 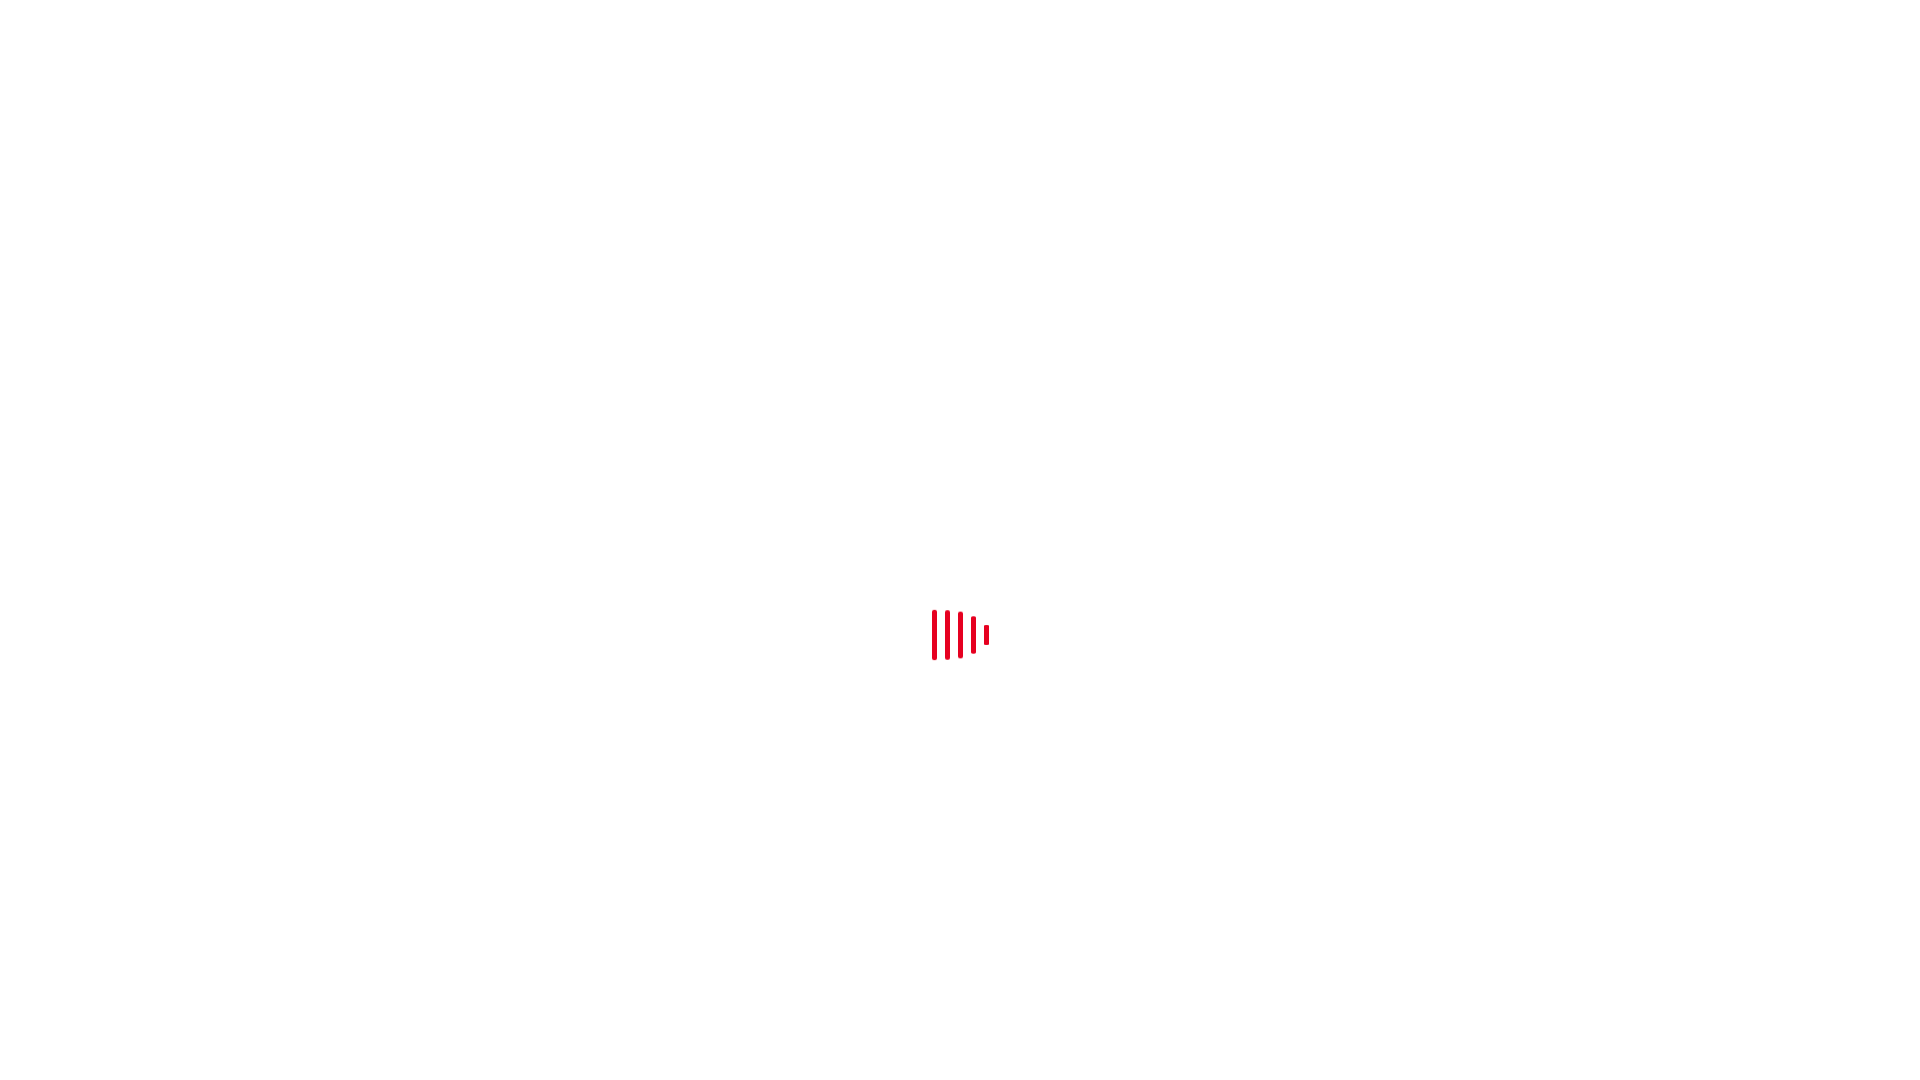 I want to click on Product Range, so click(x=88, y=60).